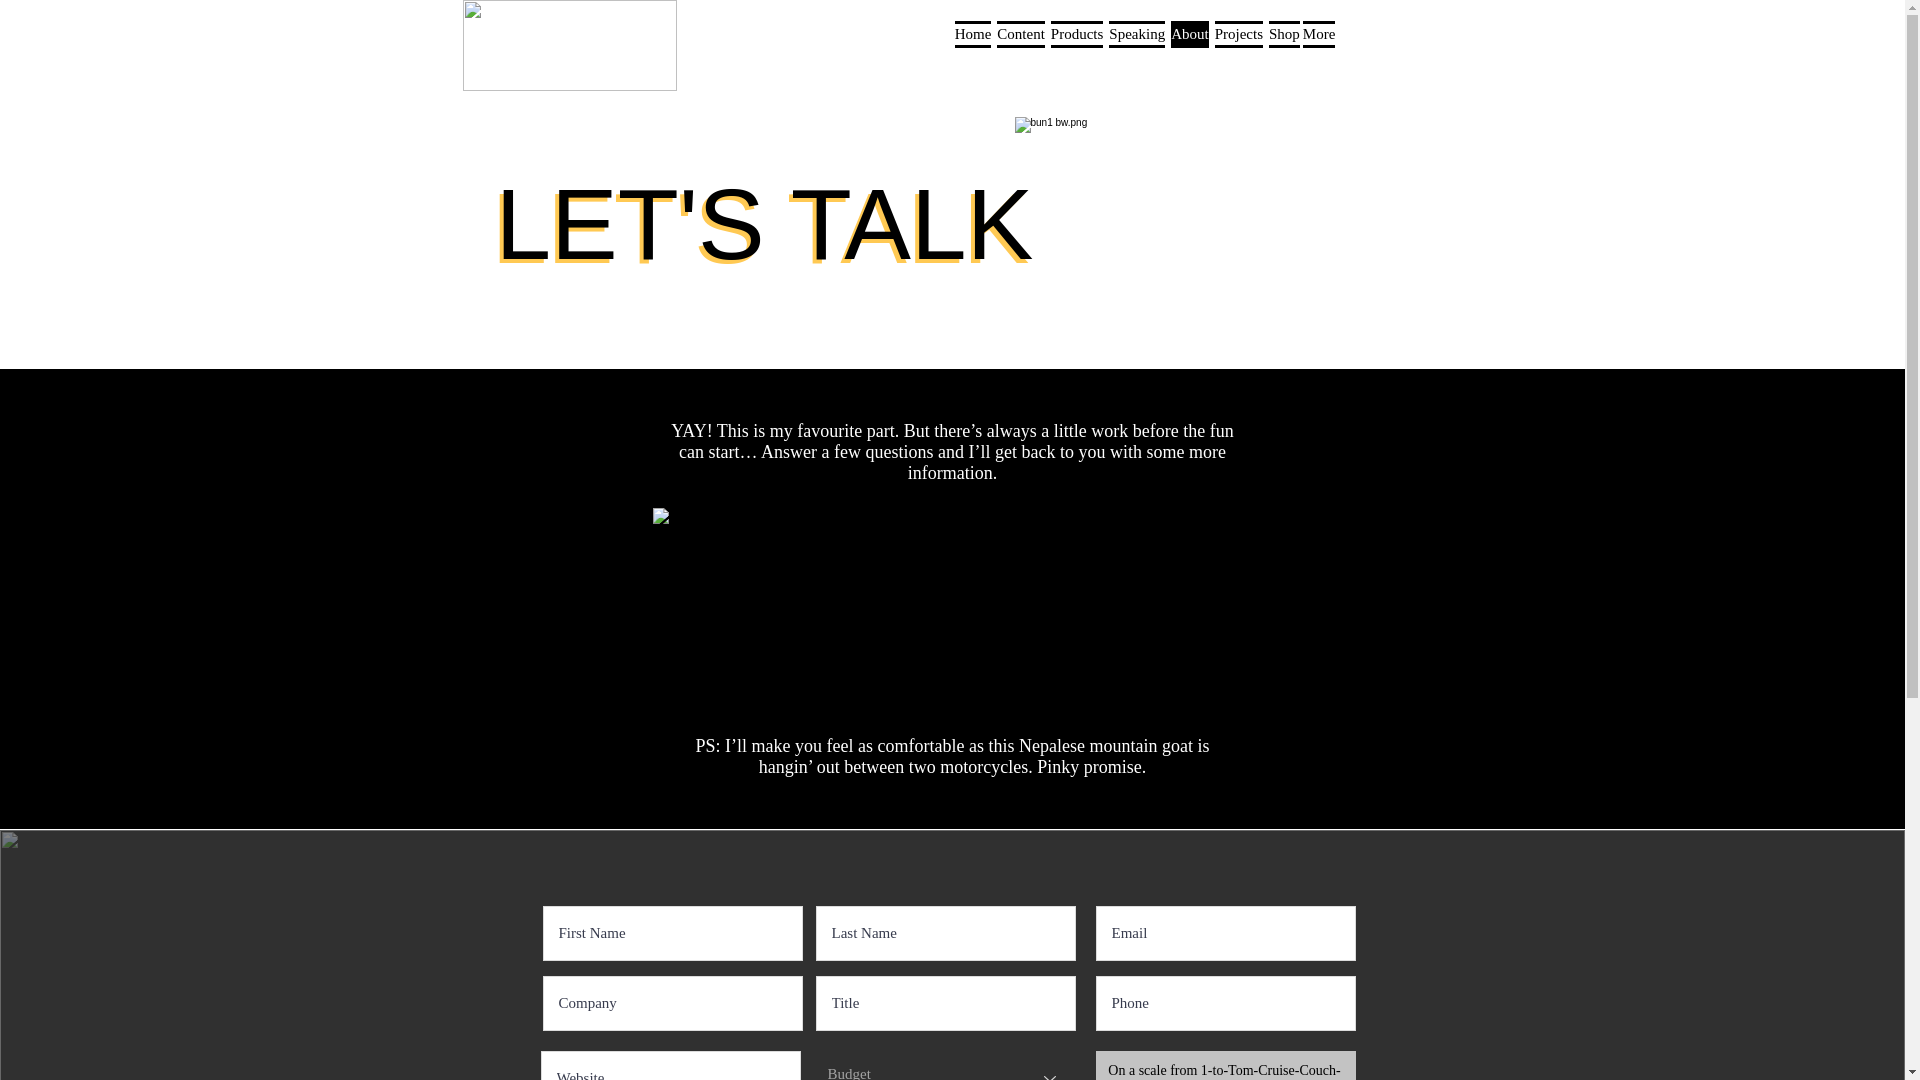  I want to click on Projects, so click(1238, 44).